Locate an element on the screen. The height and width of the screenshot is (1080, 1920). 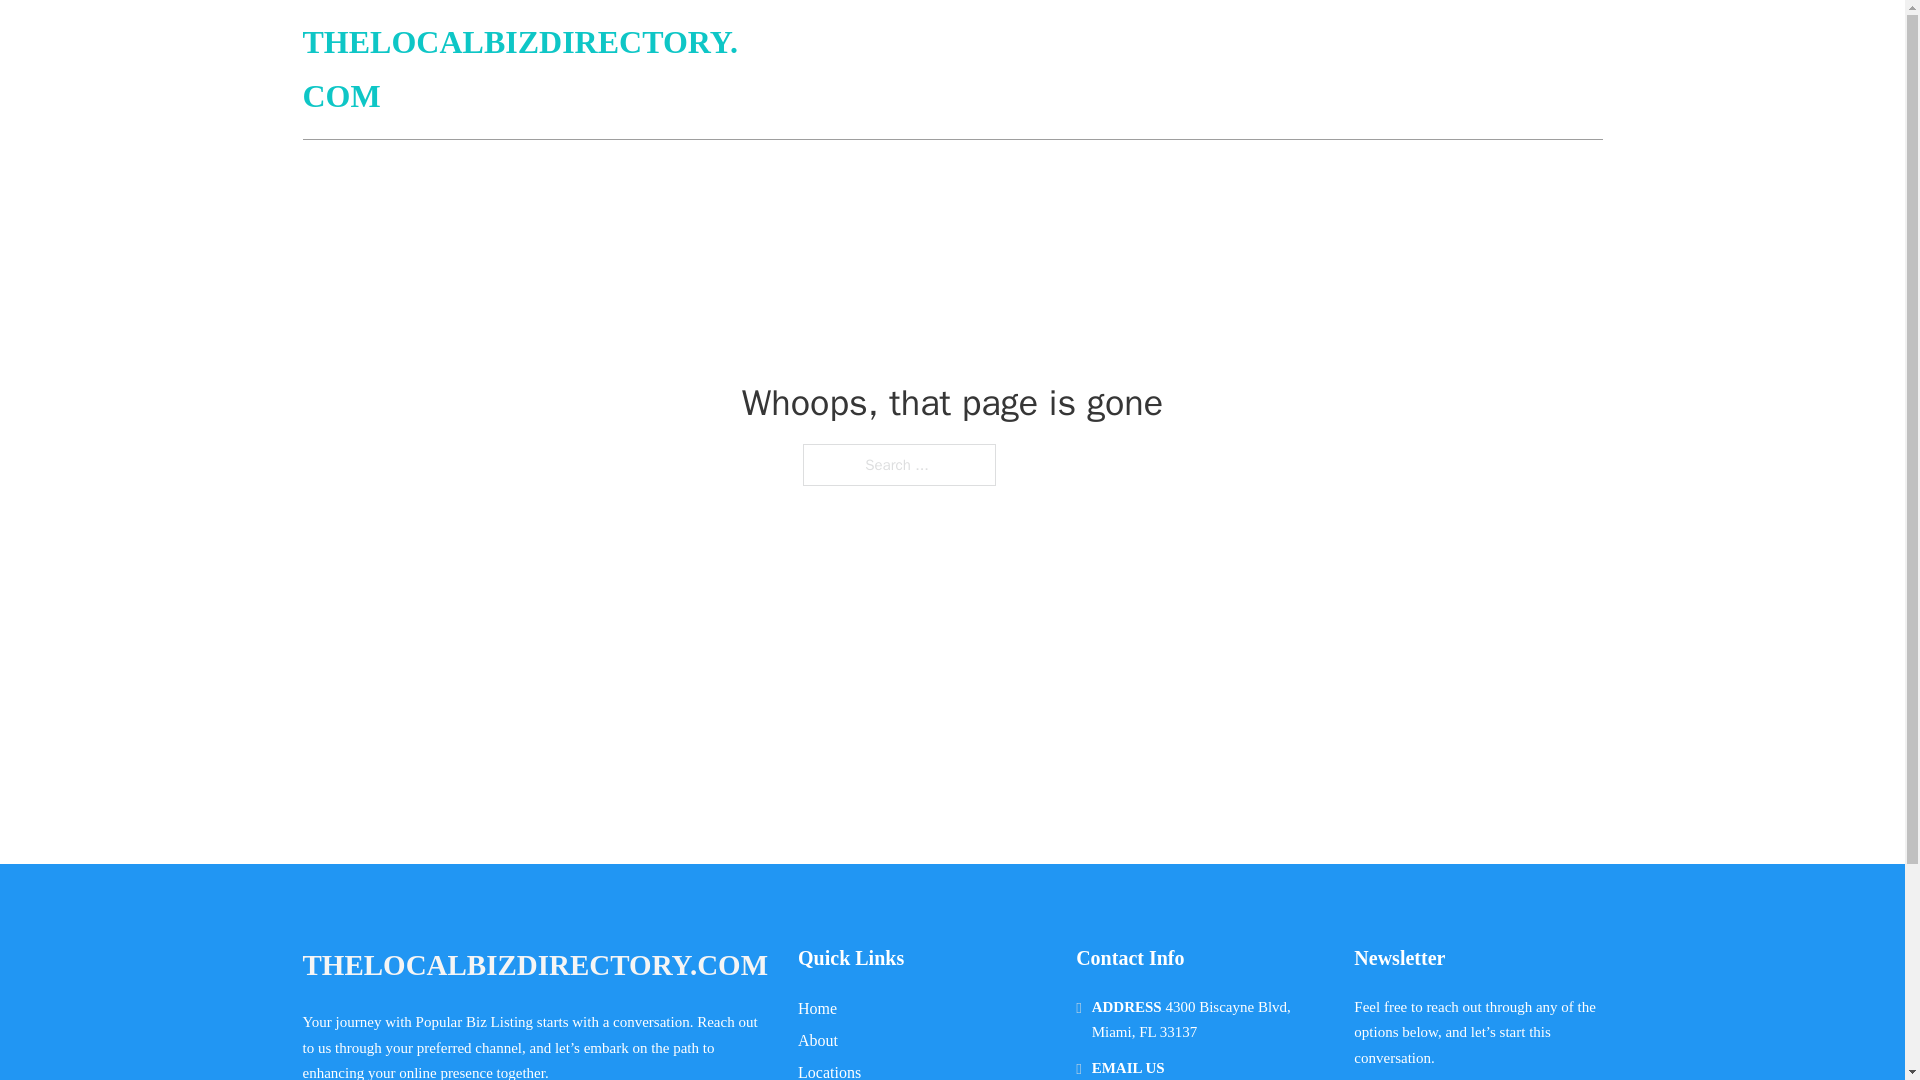
THELOCALBIZDIRECTORY.COM is located at coordinates (534, 965).